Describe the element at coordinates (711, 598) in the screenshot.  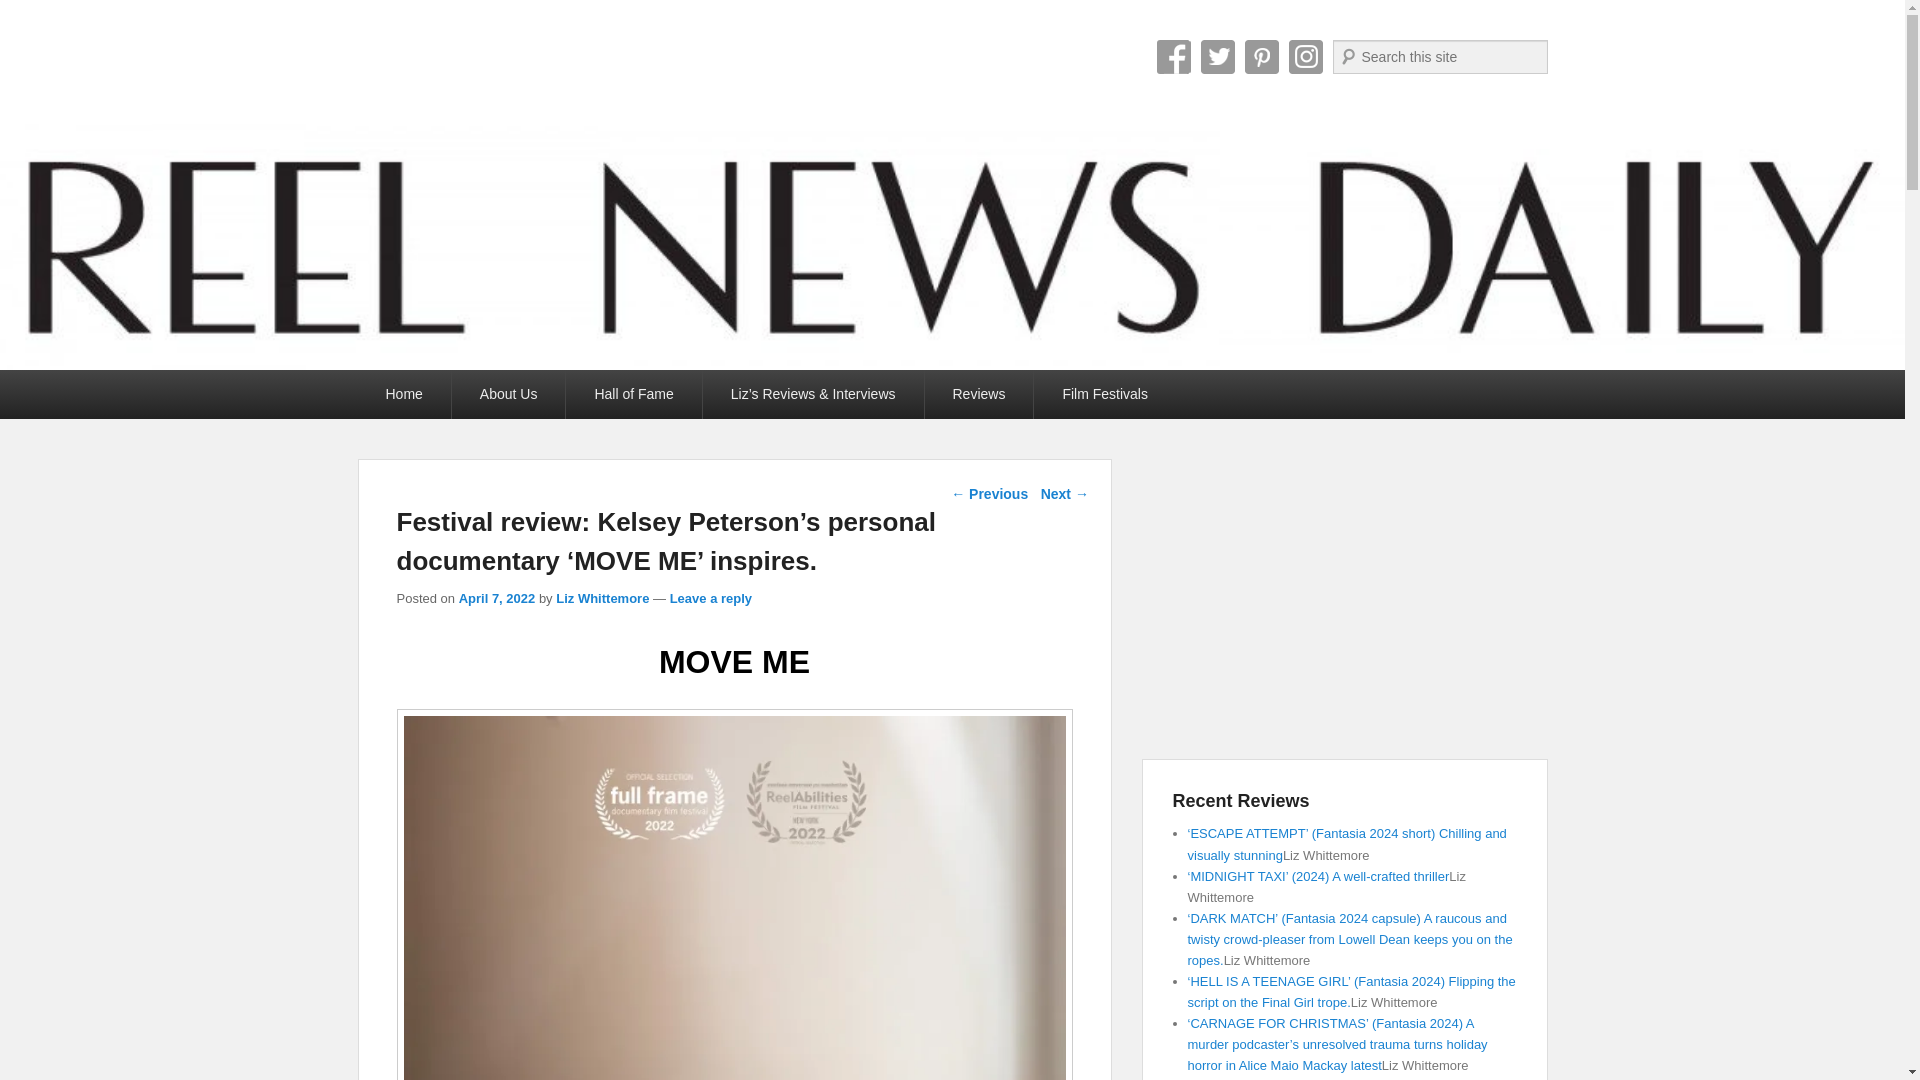
I see `Leave a reply` at that location.